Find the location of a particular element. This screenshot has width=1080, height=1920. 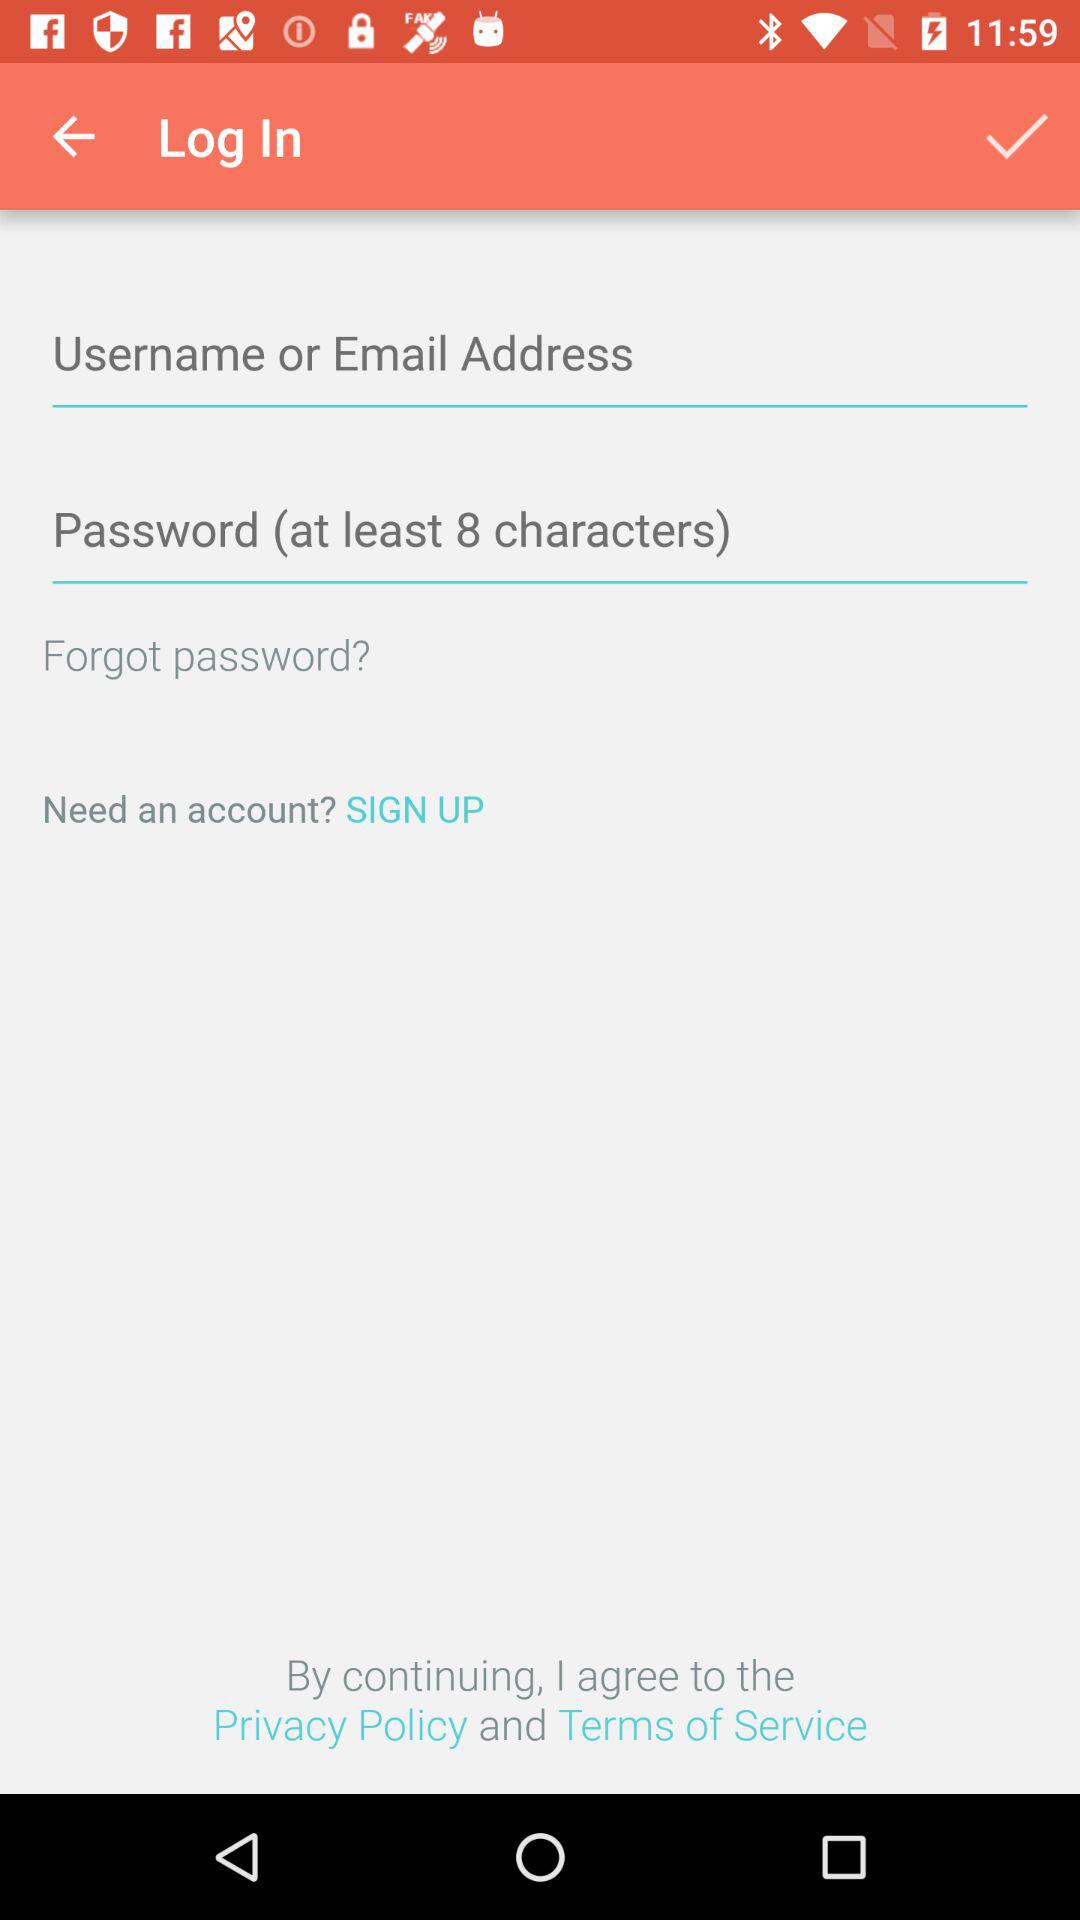

safty lock number is located at coordinates (540, 530).